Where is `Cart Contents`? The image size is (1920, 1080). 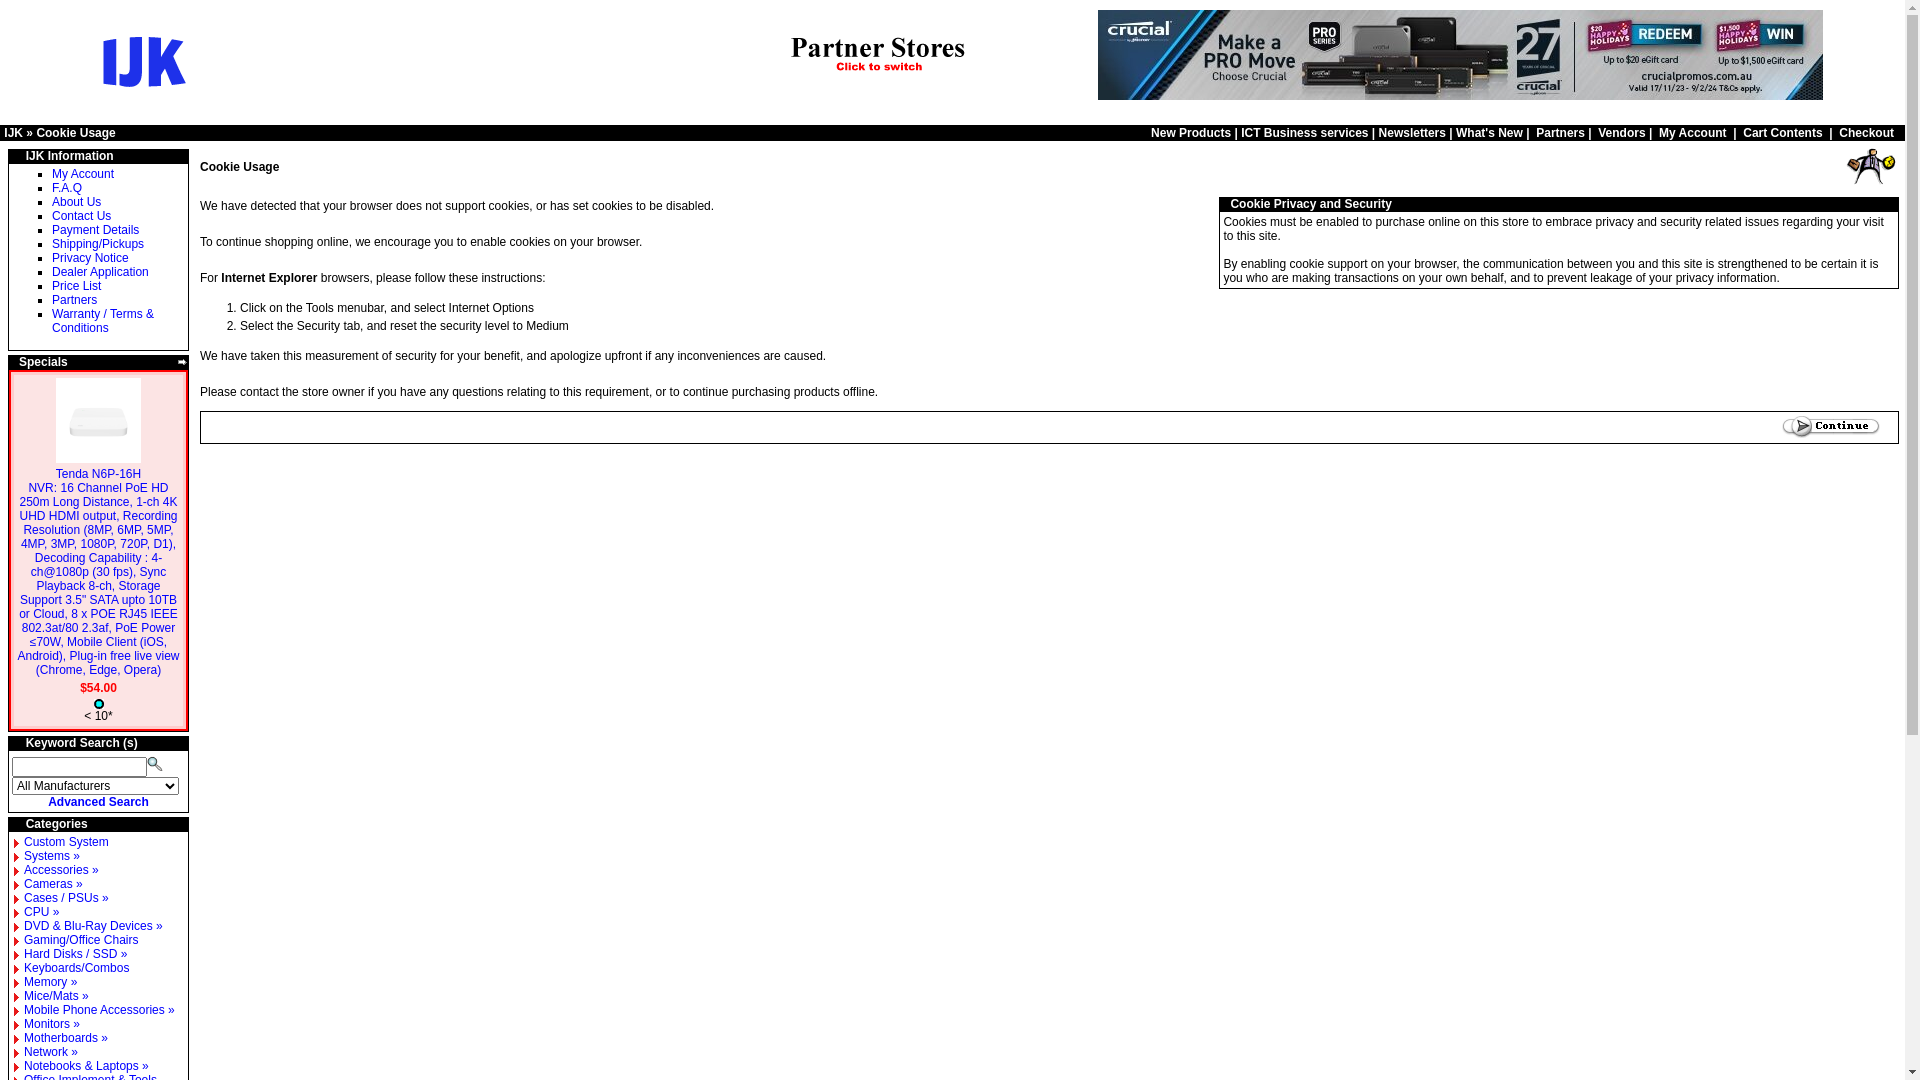
Cart Contents is located at coordinates (1782, 133).